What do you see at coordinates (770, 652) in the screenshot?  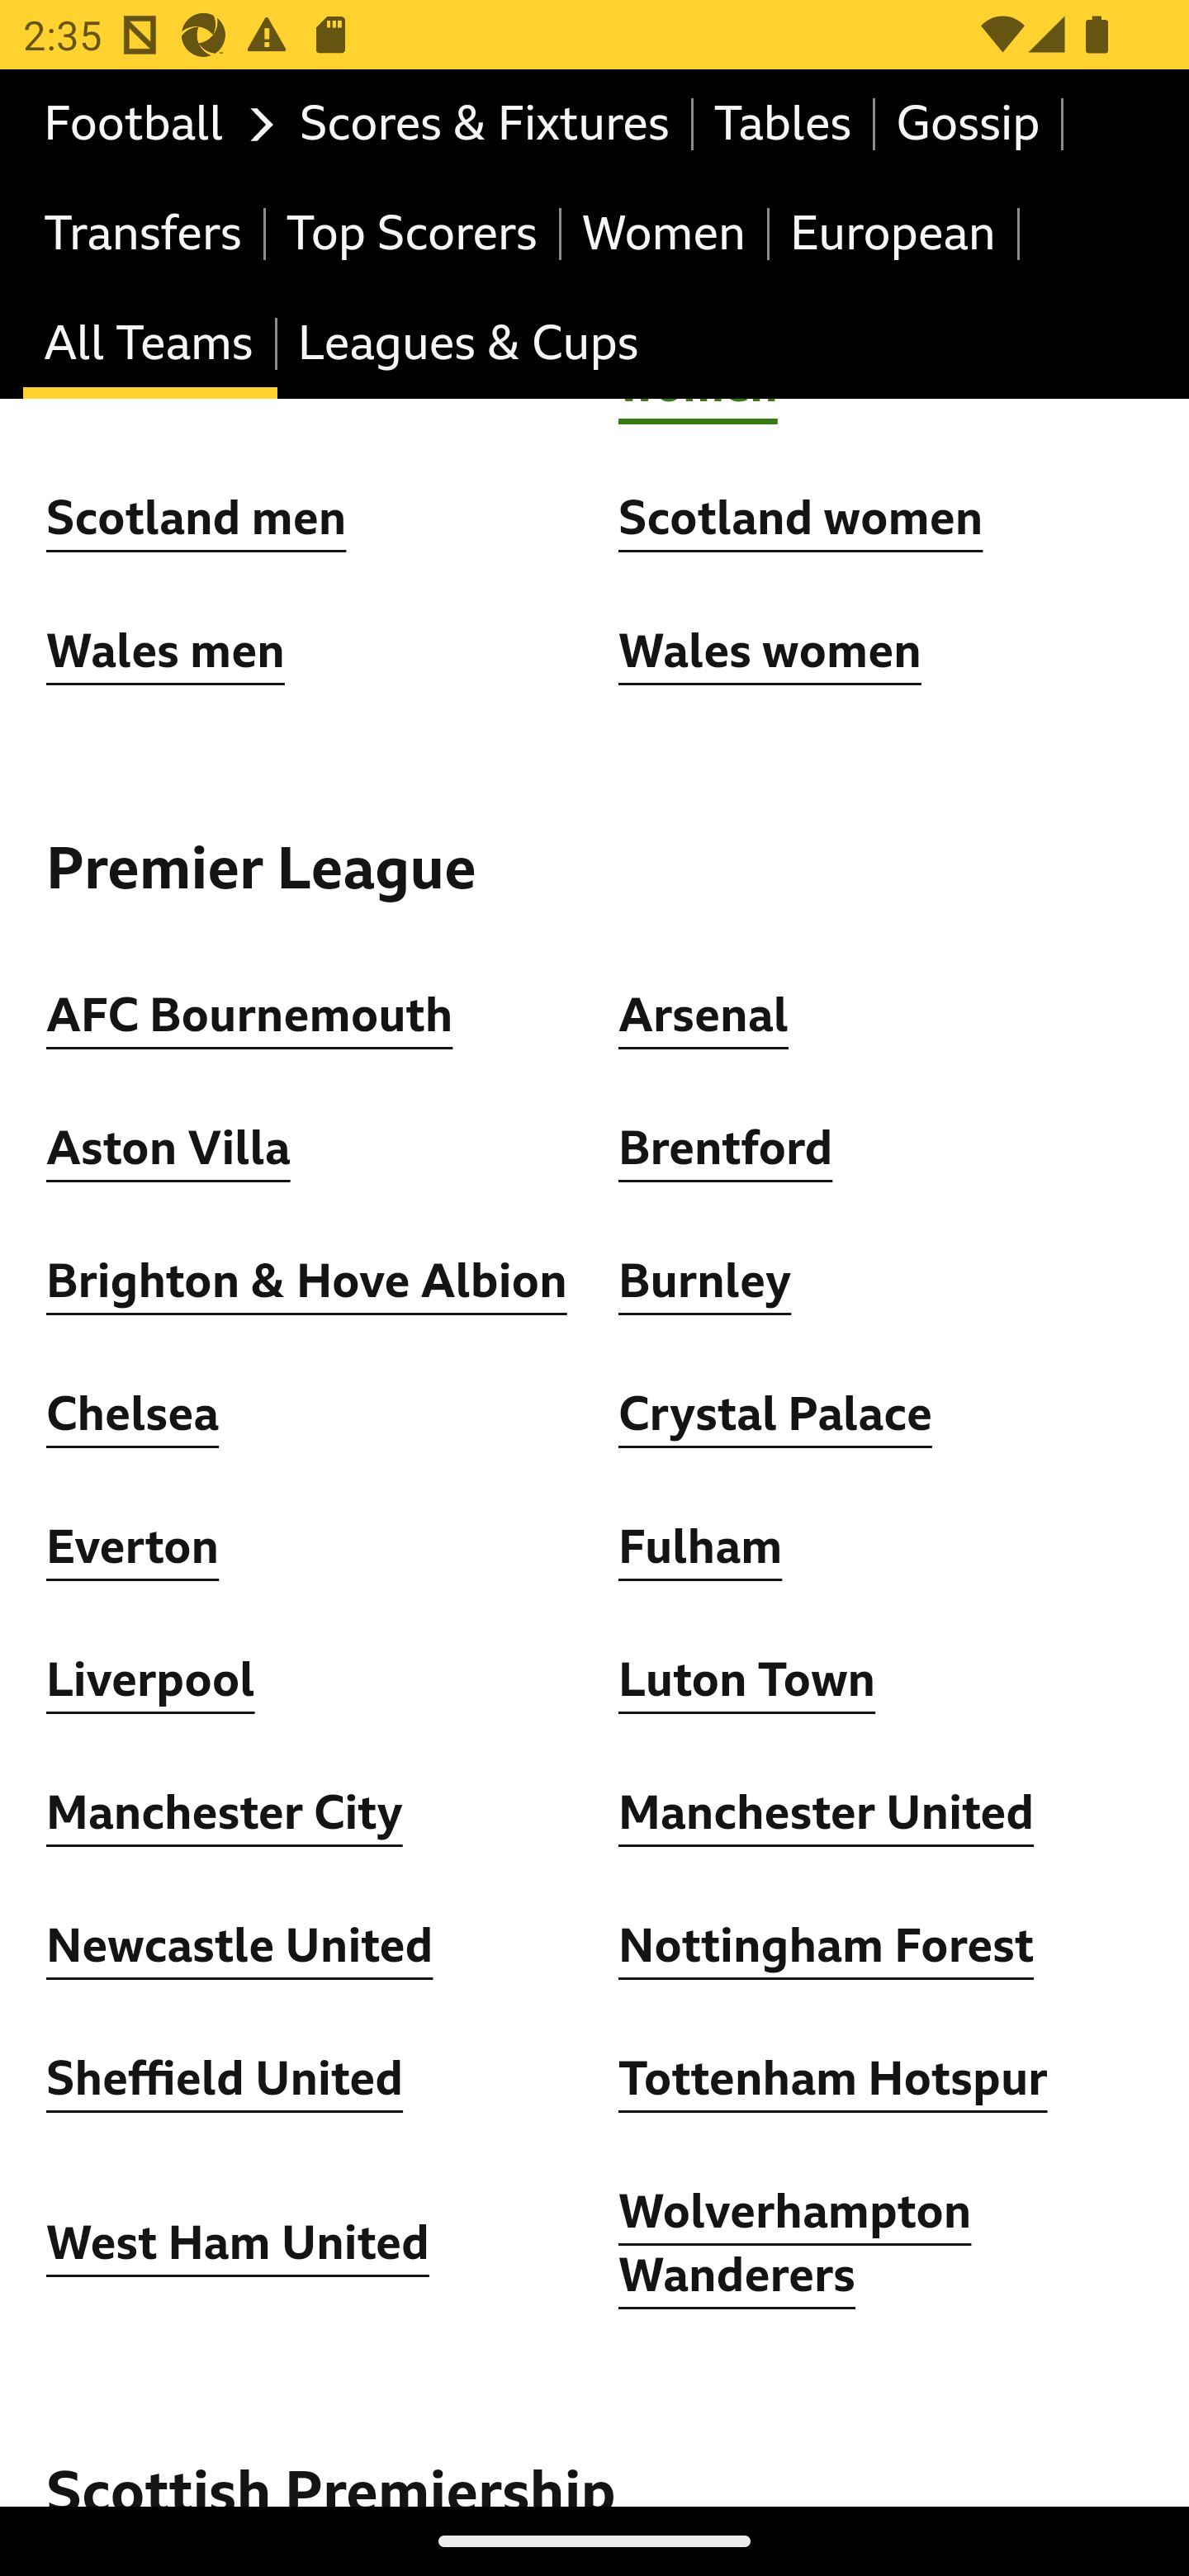 I see `Wales women` at bounding box center [770, 652].